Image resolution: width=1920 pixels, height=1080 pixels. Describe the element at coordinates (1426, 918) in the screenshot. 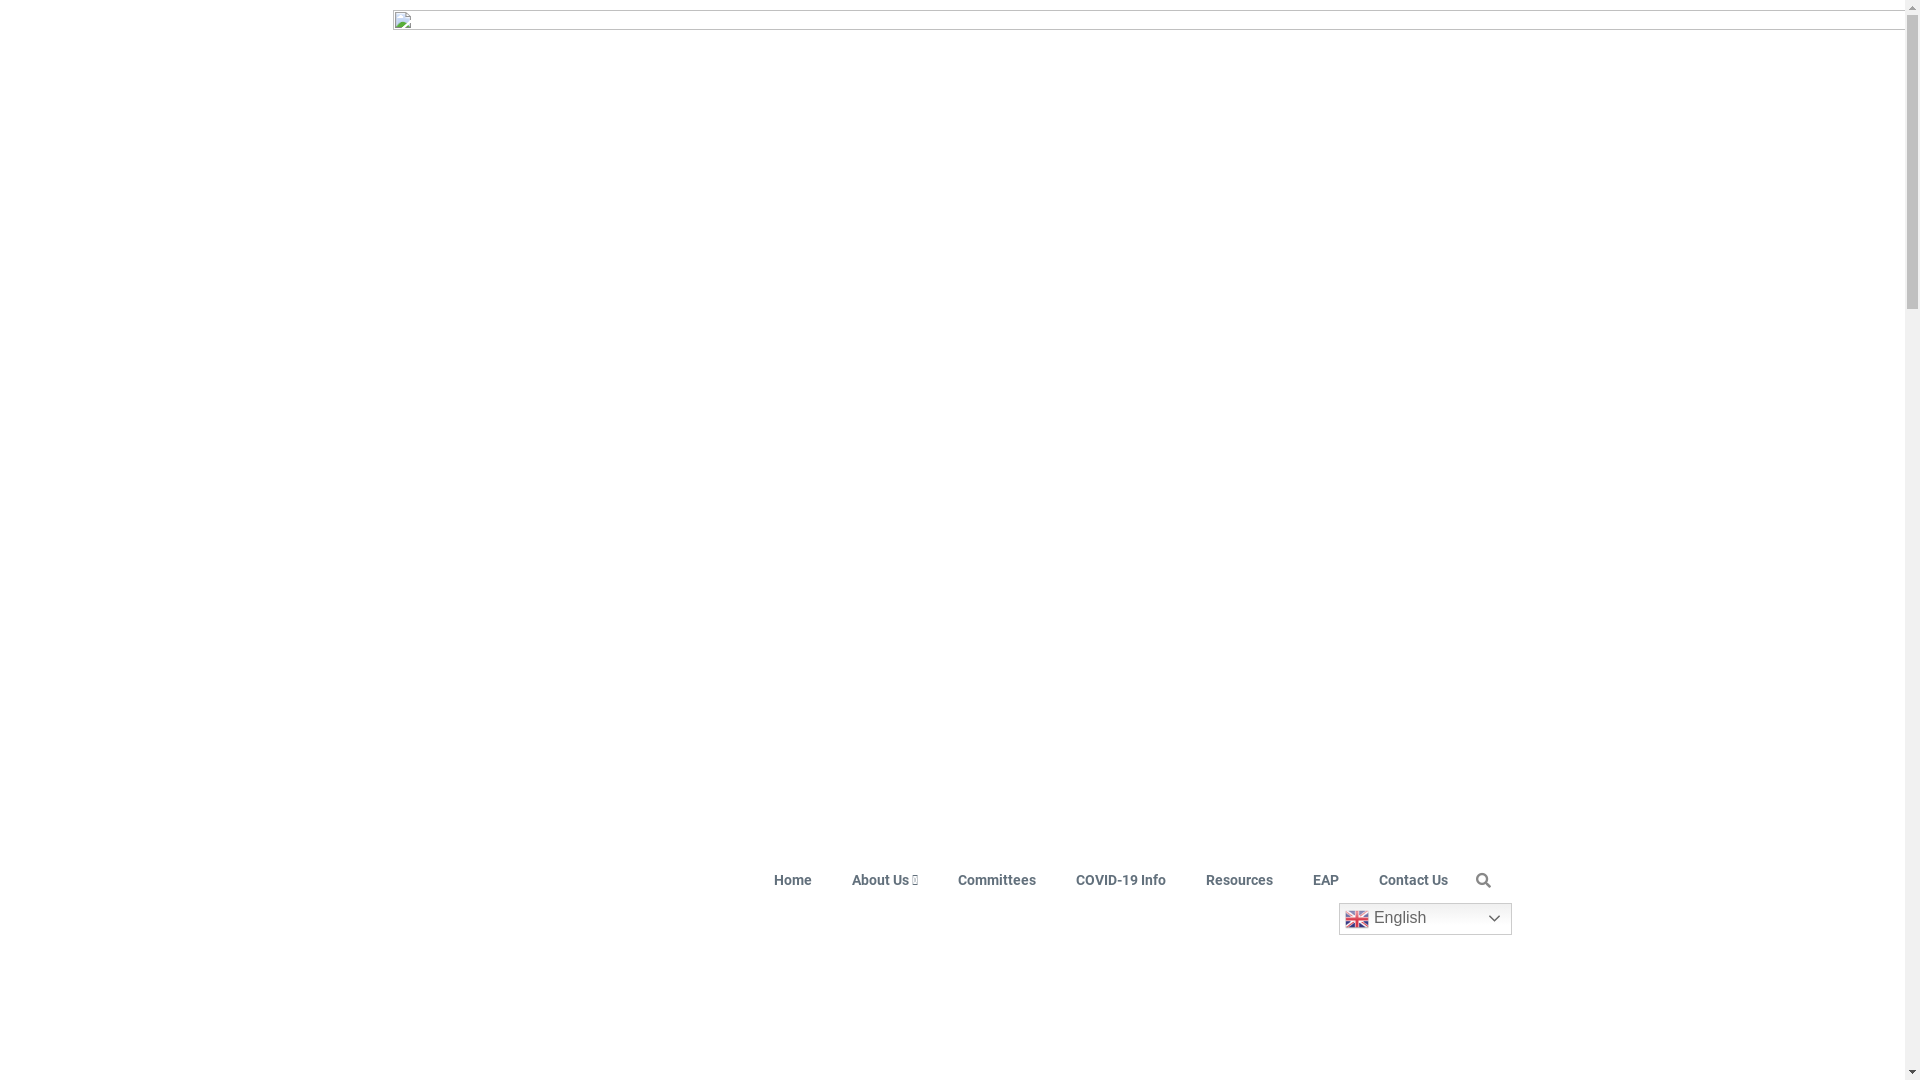

I see `English` at that location.